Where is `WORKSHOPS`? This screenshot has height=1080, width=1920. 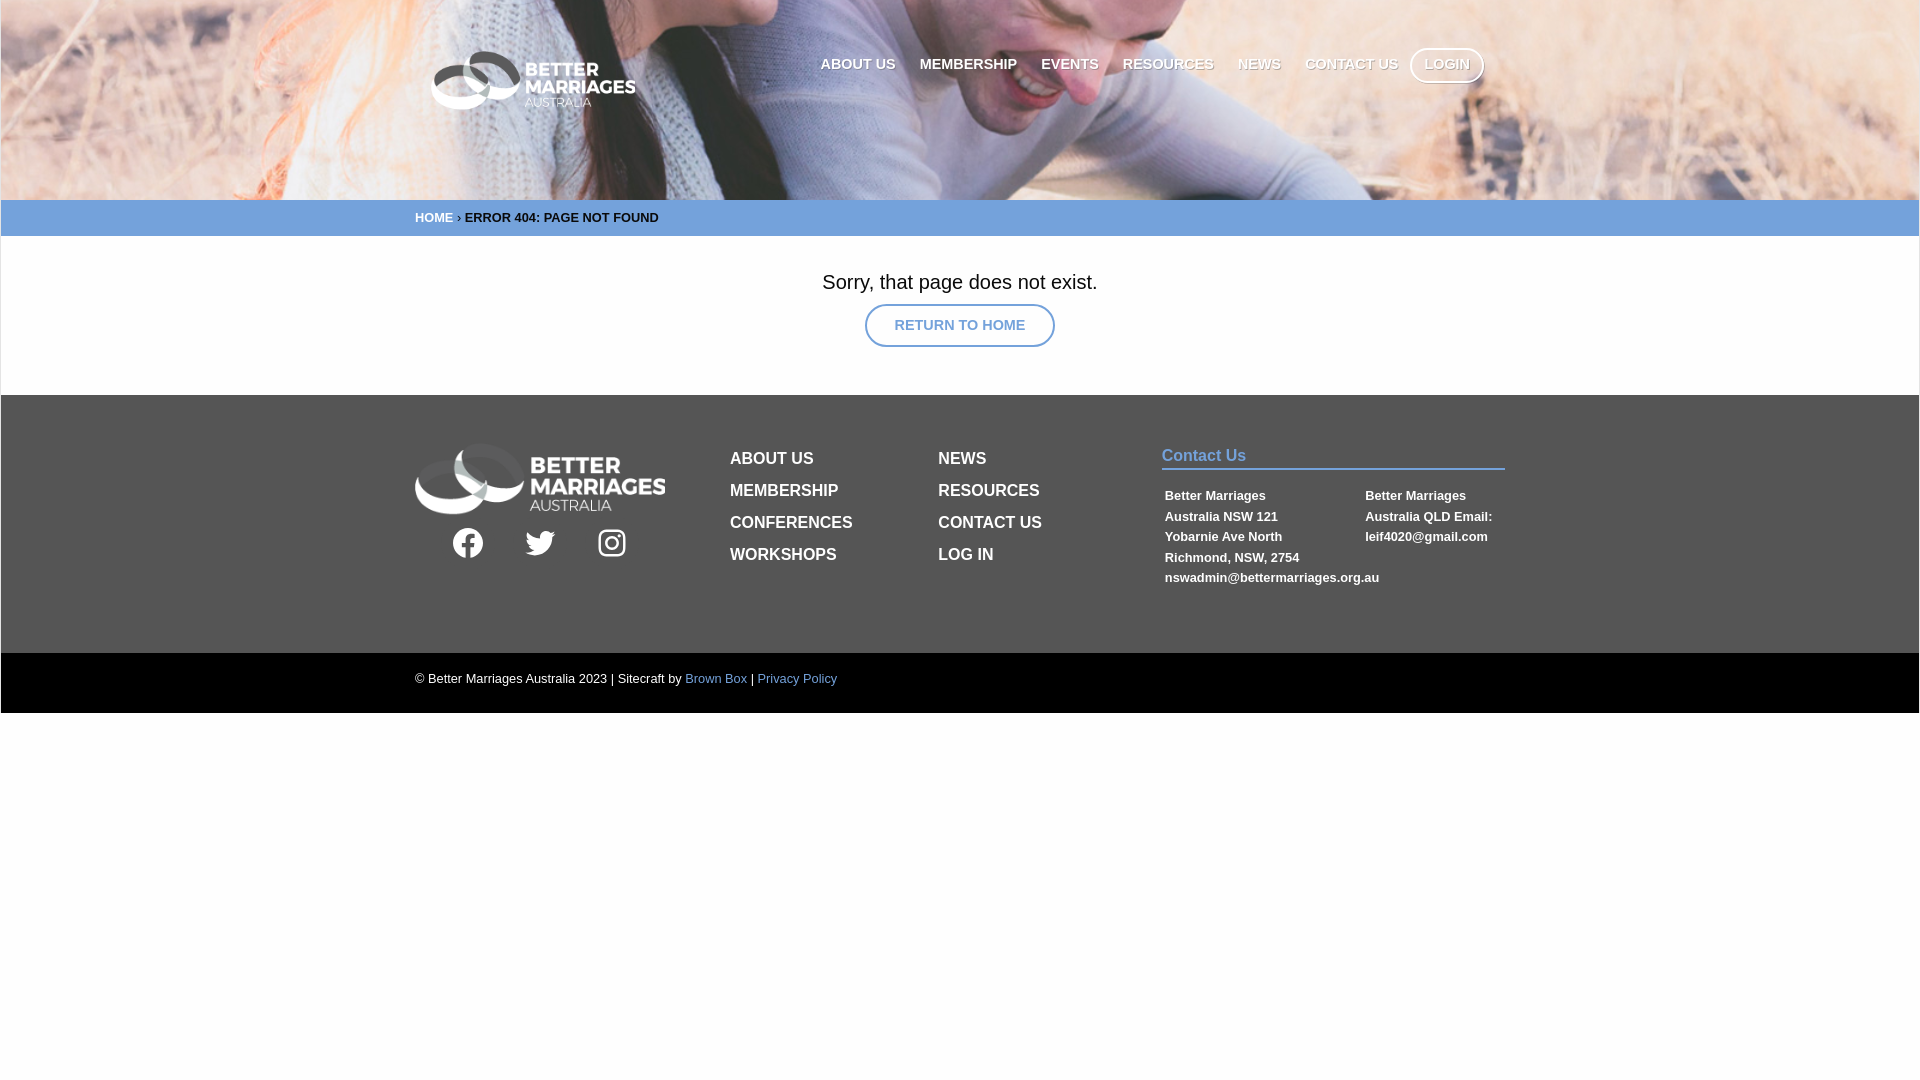 WORKSHOPS is located at coordinates (784, 554).